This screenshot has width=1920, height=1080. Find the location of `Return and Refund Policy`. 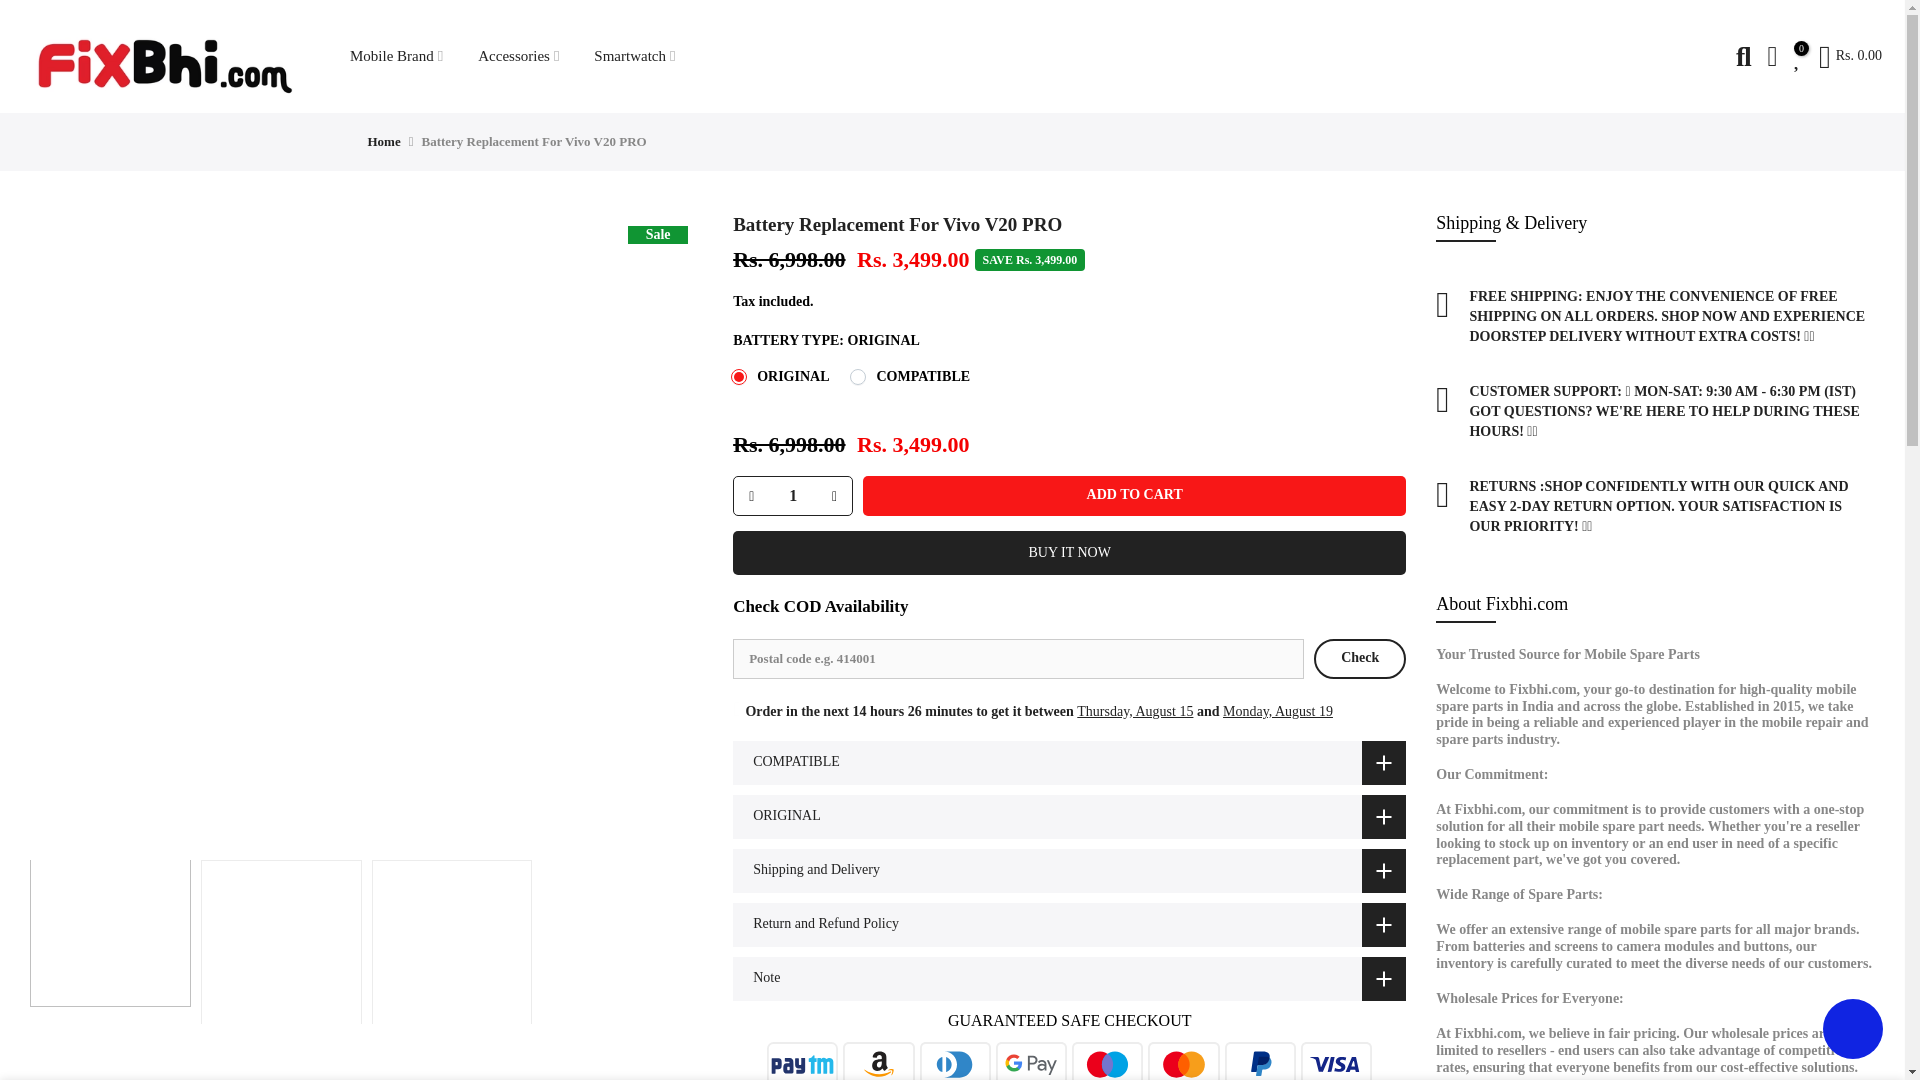

Return and Refund Policy is located at coordinates (1069, 924).